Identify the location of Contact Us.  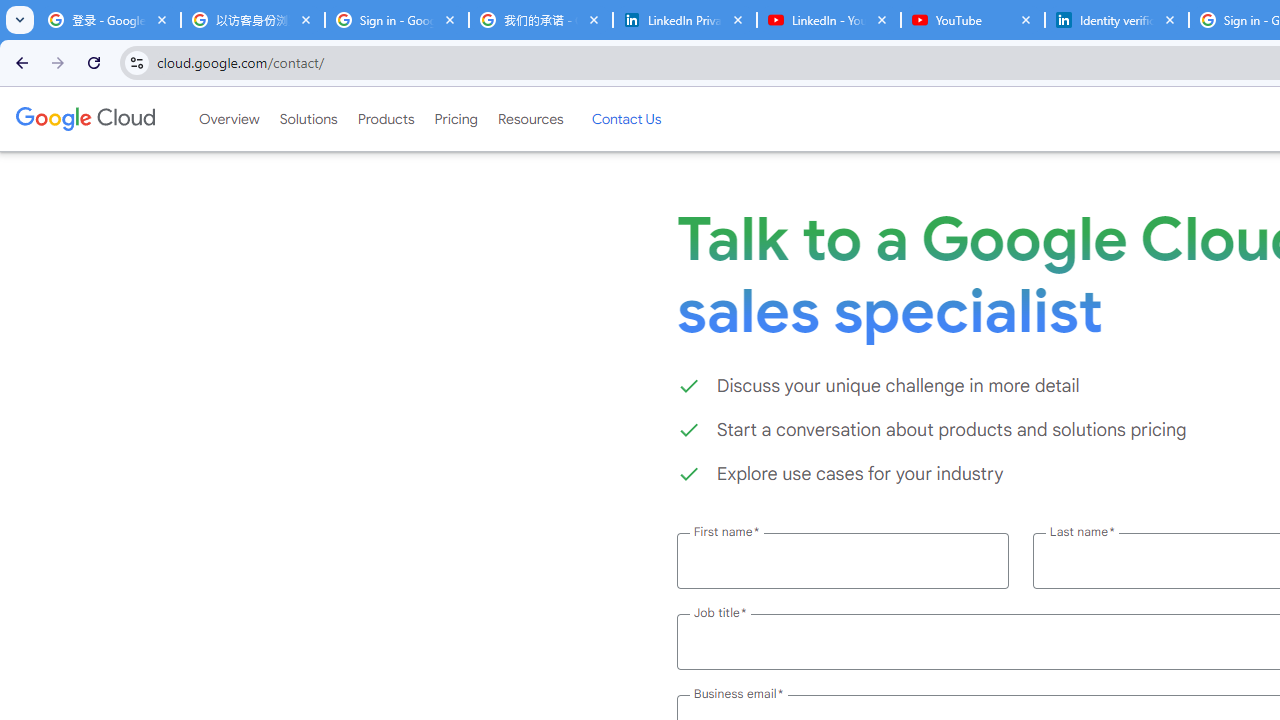
(626, 119).